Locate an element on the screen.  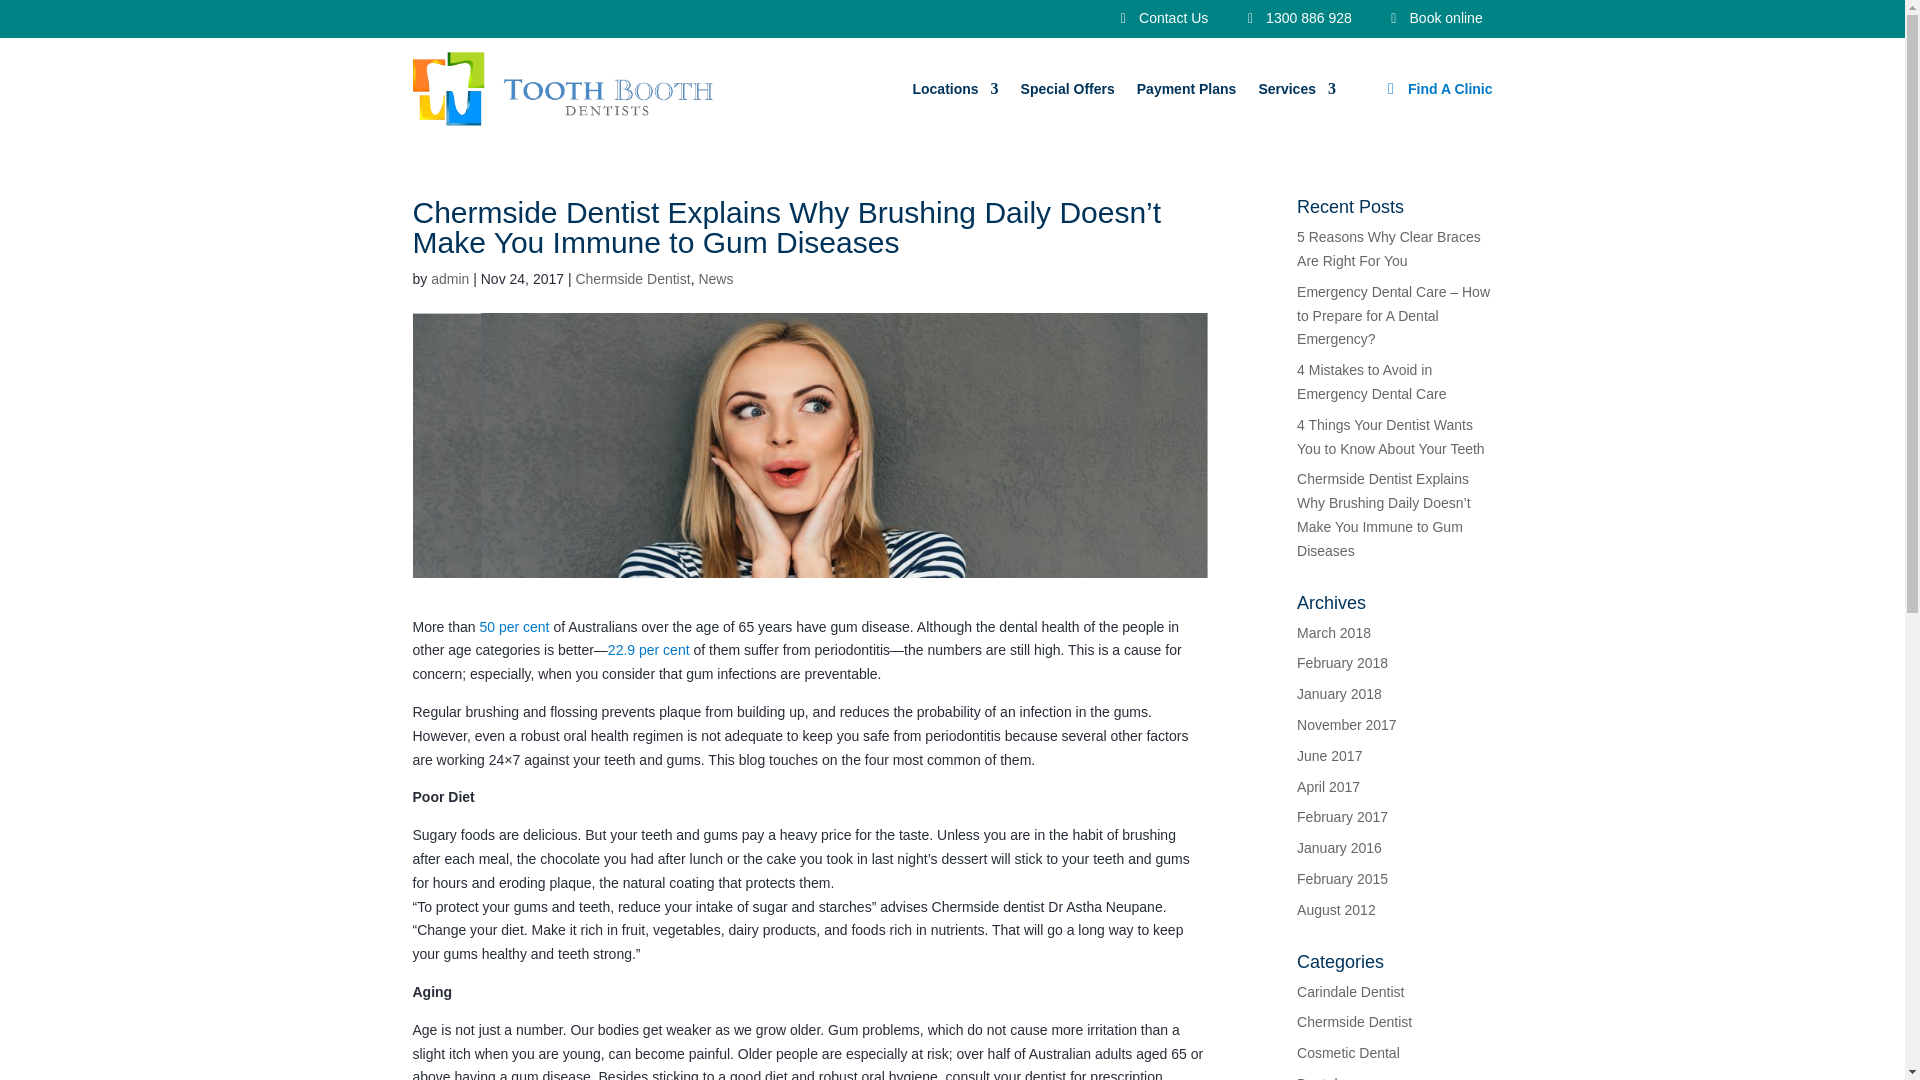
Posts by admin is located at coordinates (449, 279).